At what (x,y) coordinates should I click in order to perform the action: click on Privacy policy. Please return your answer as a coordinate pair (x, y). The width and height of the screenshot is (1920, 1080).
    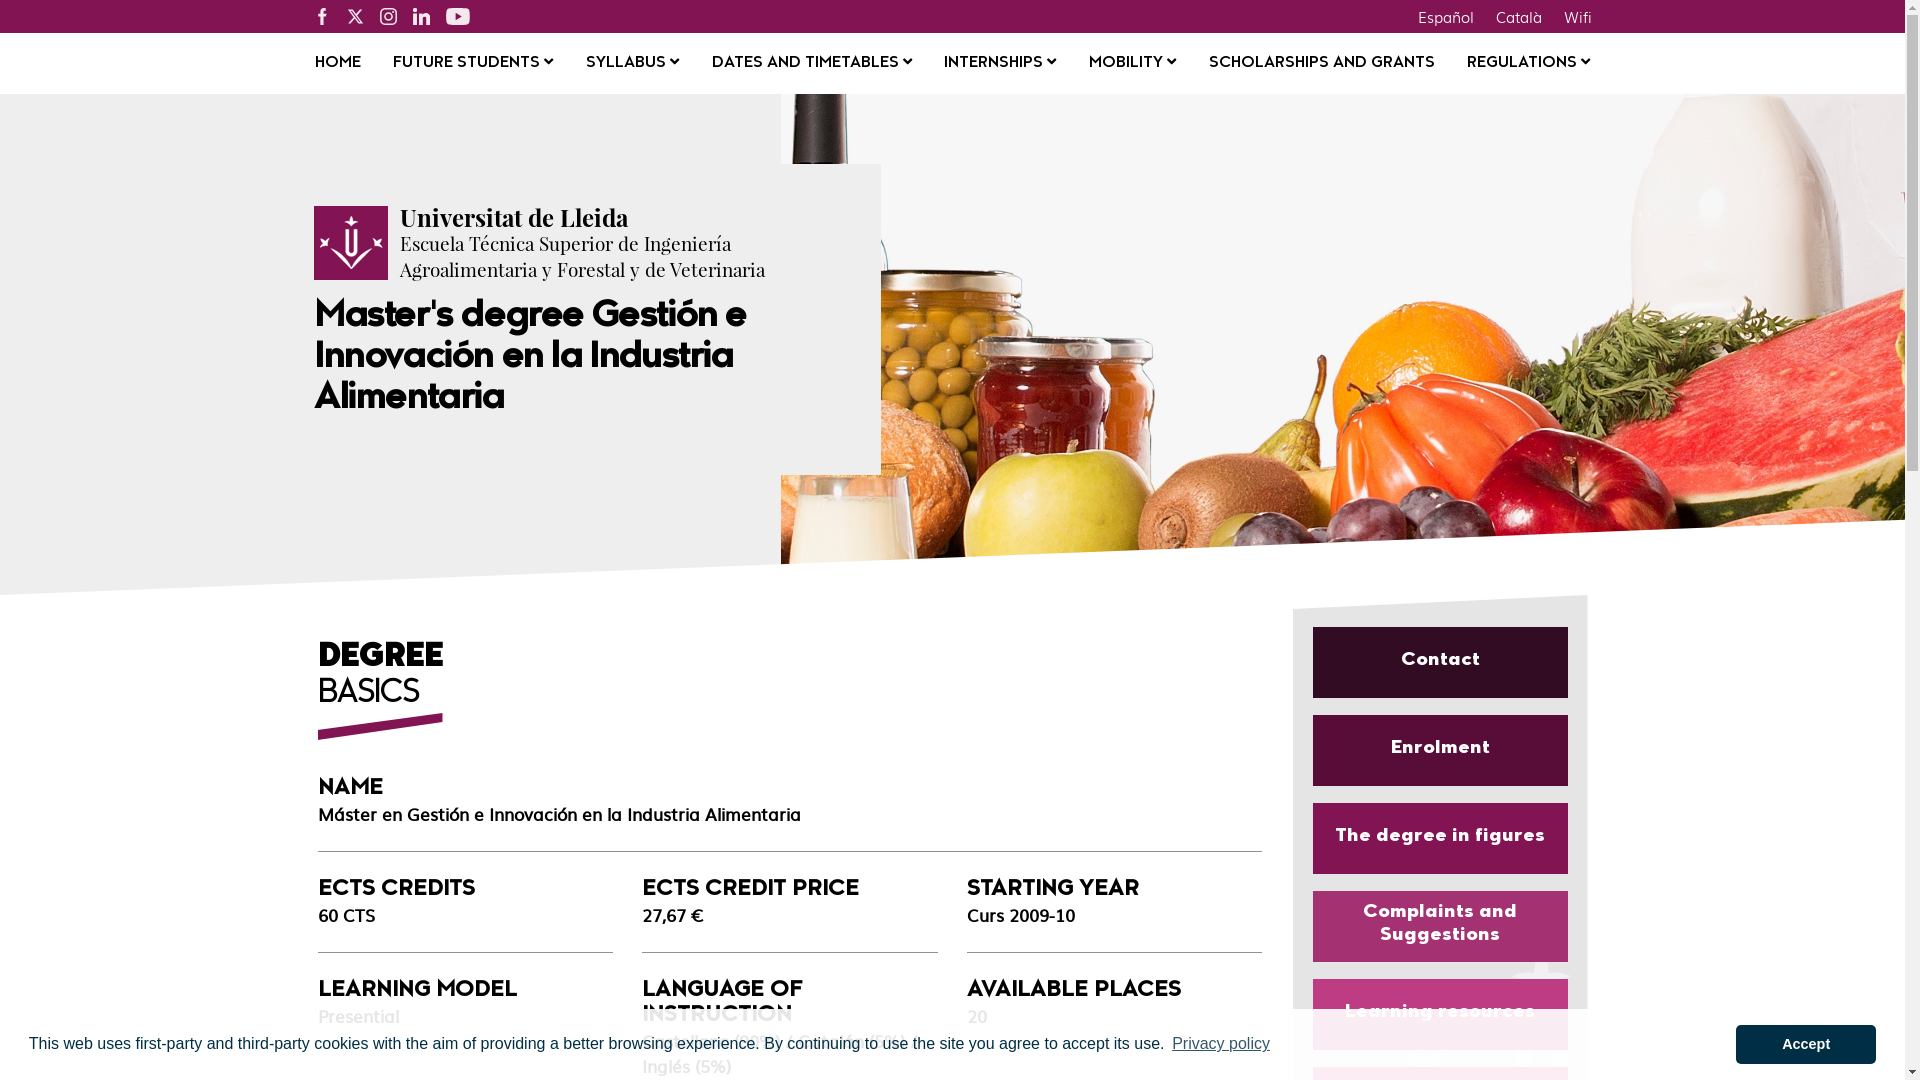
    Looking at the image, I should click on (1221, 1044).